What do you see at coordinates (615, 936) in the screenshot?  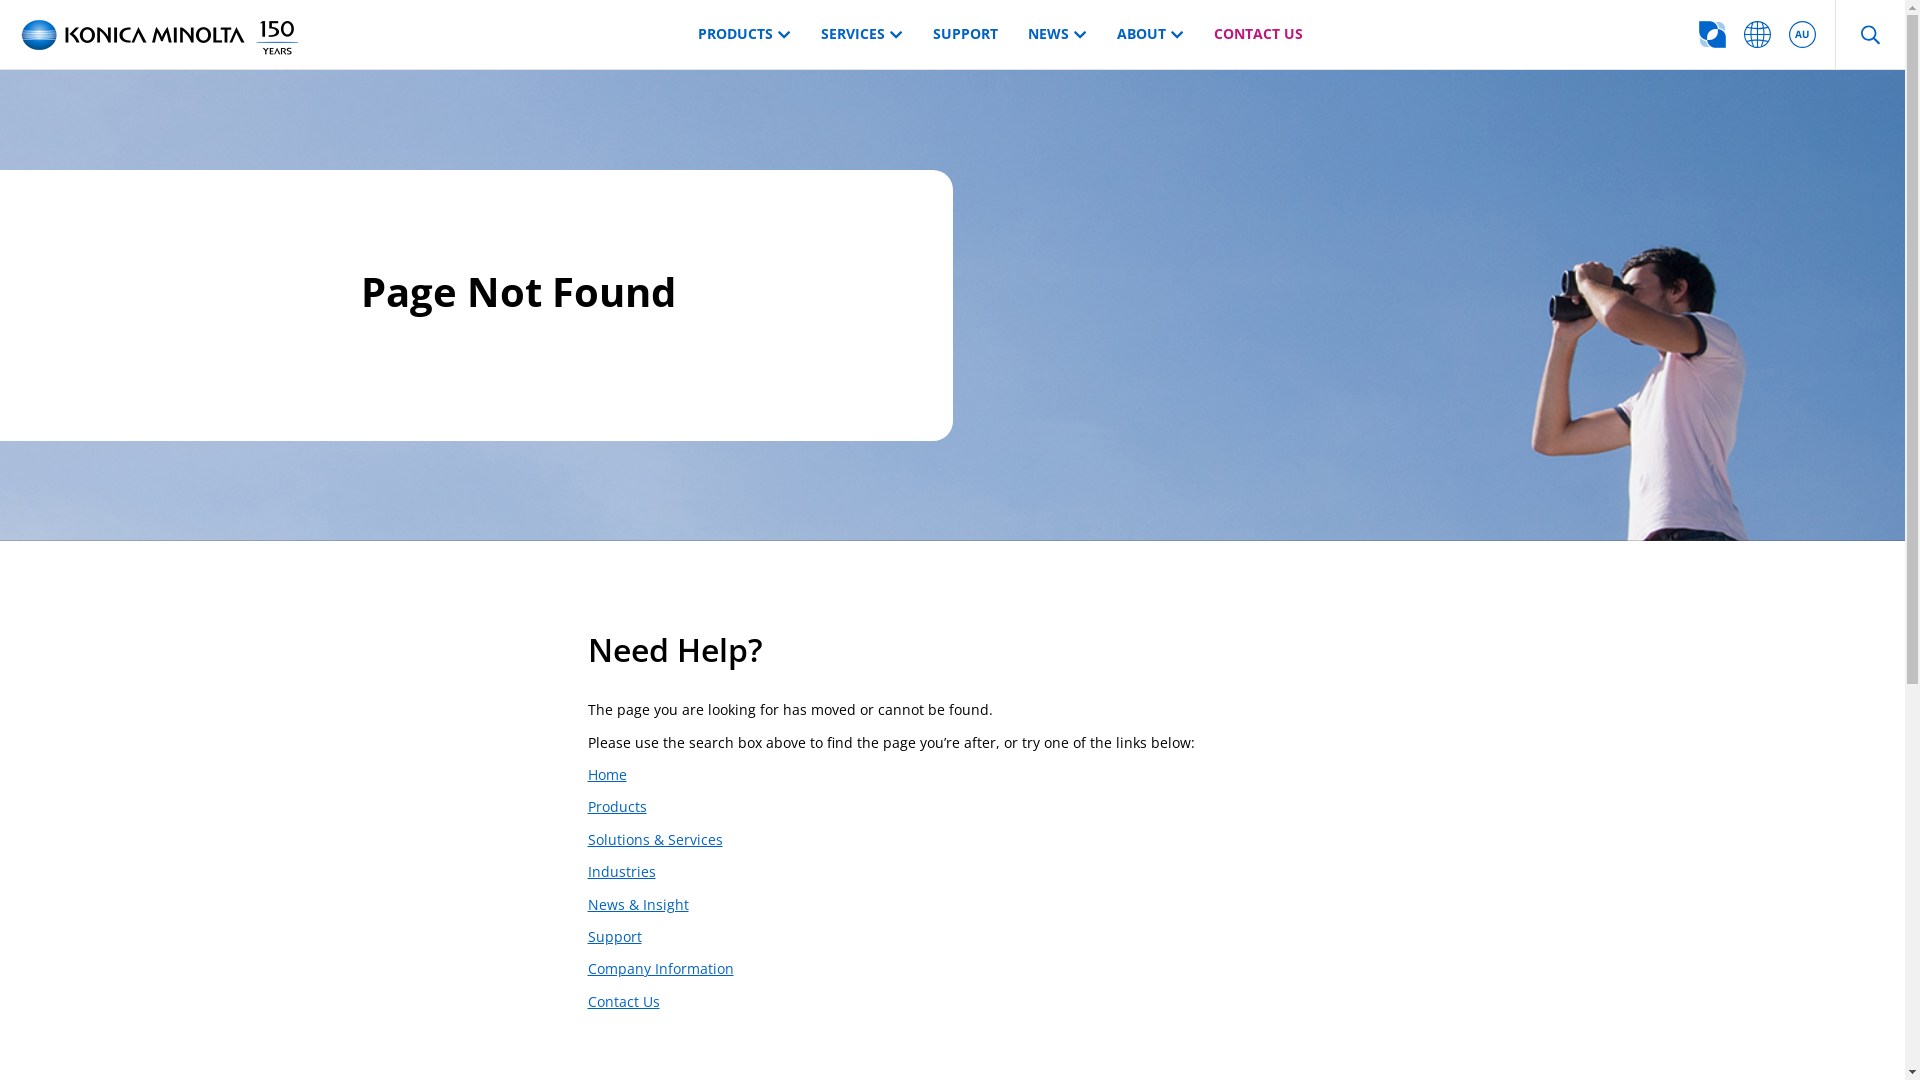 I see `Support` at bounding box center [615, 936].